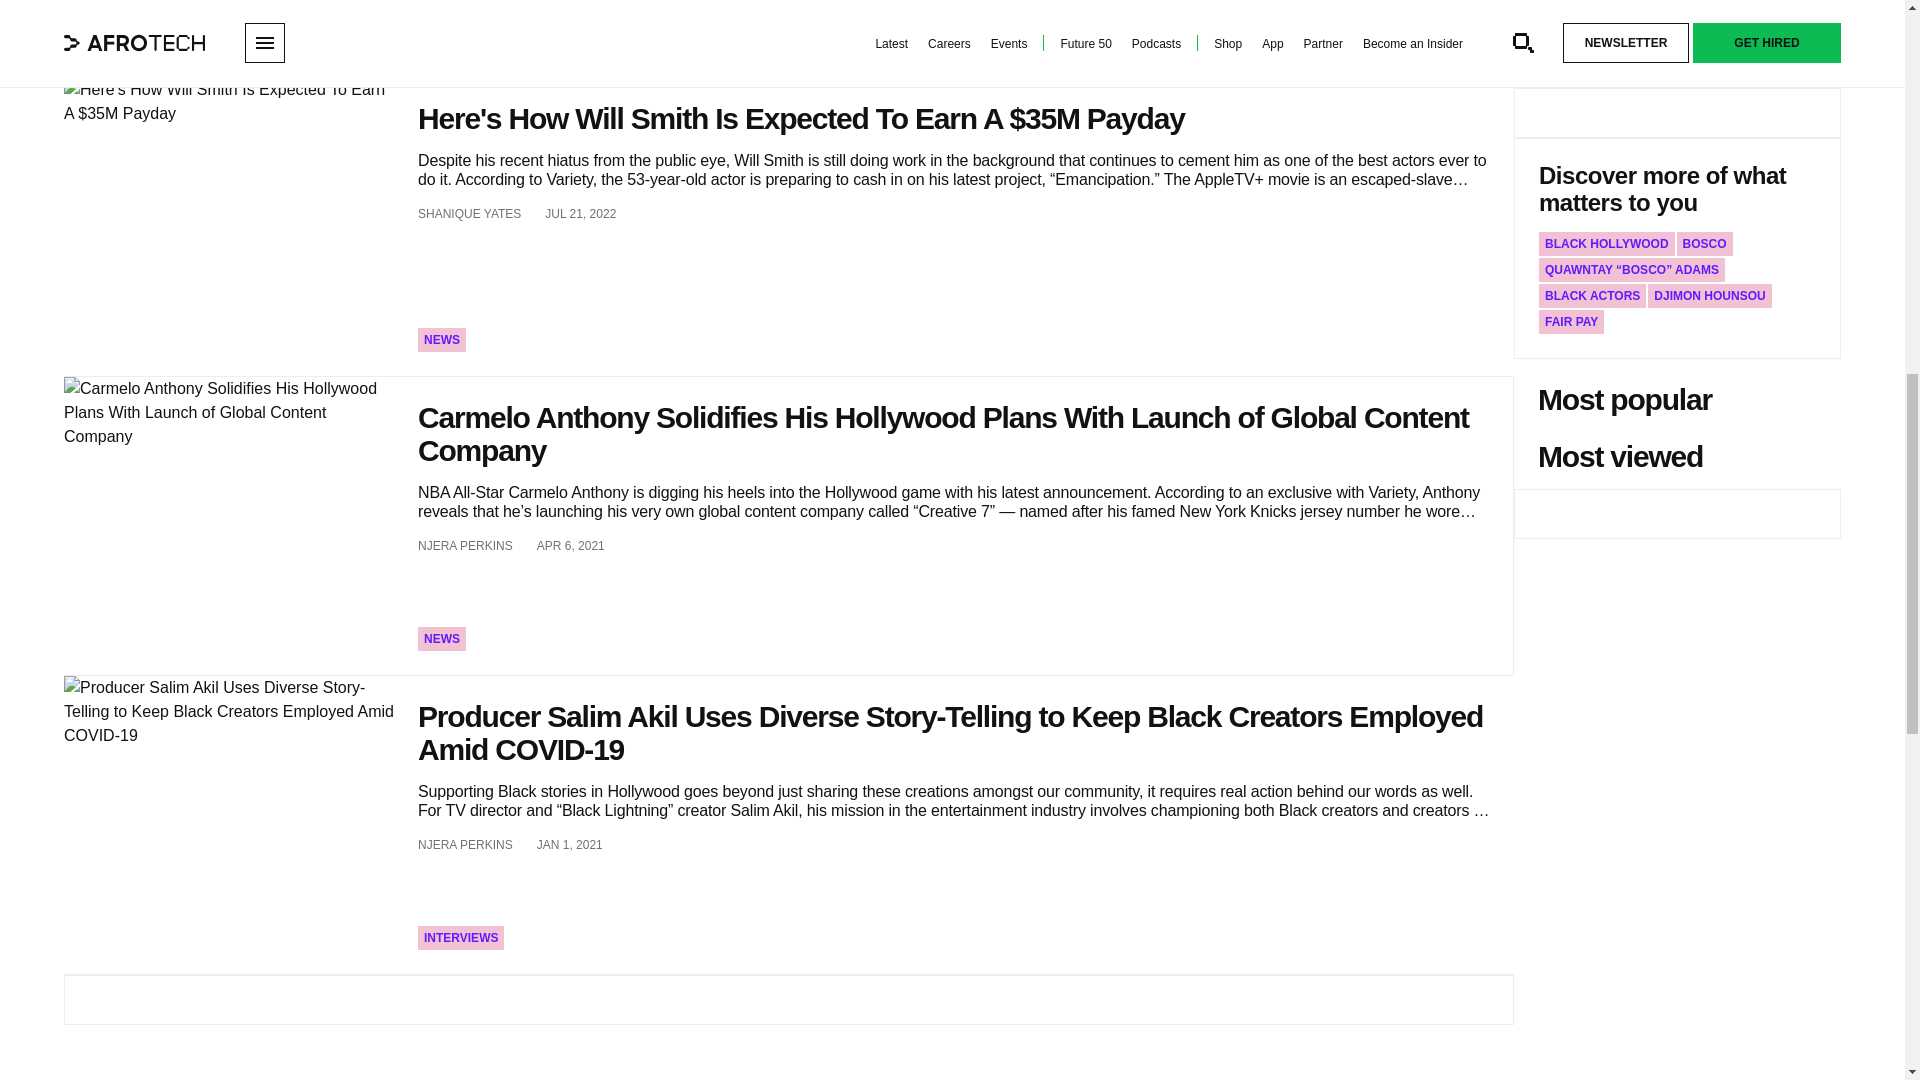 This screenshot has height=1080, width=1920. Describe the element at coordinates (465, 546) in the screenshot. I see `NJERA PERKINS` at that location.